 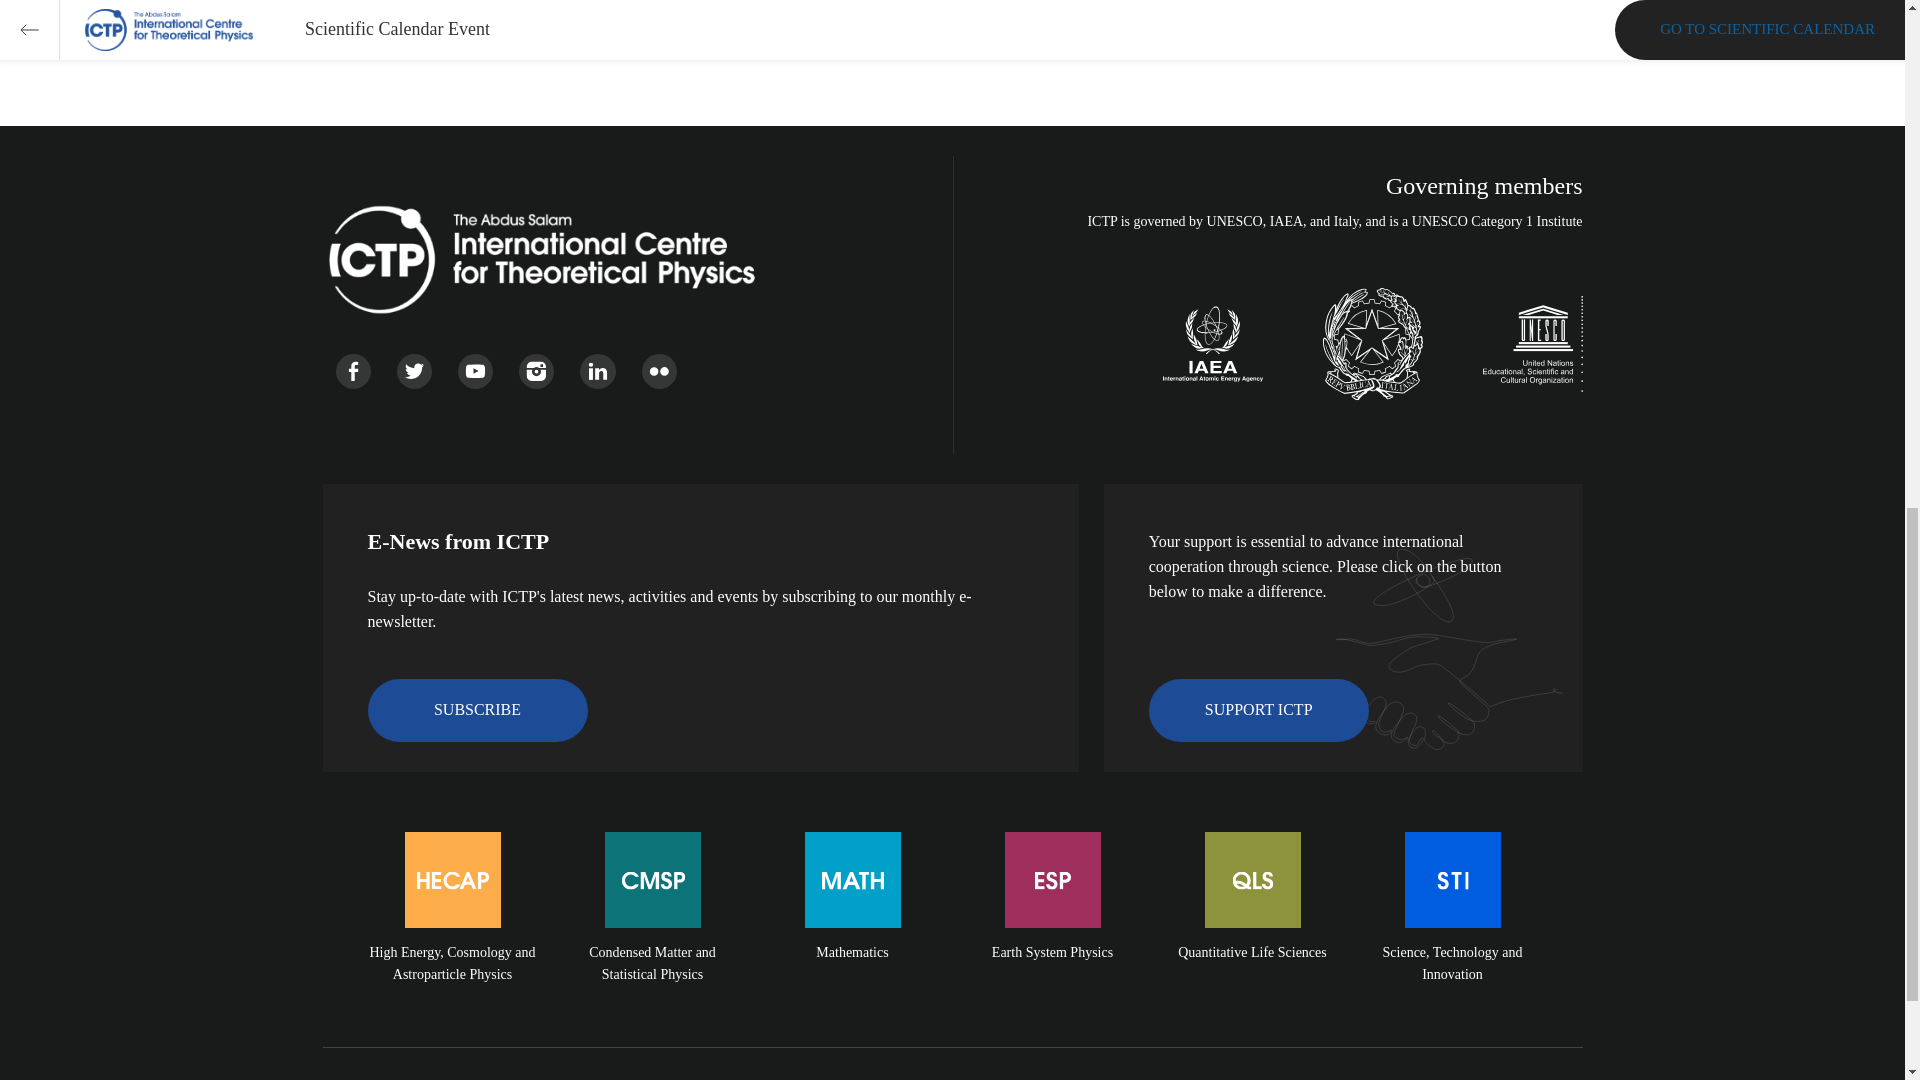 What do you see at coordinates (1258, 710) in the screenshot?
I see `SUPPORT ICTP` at bounding box center [1258, 710].